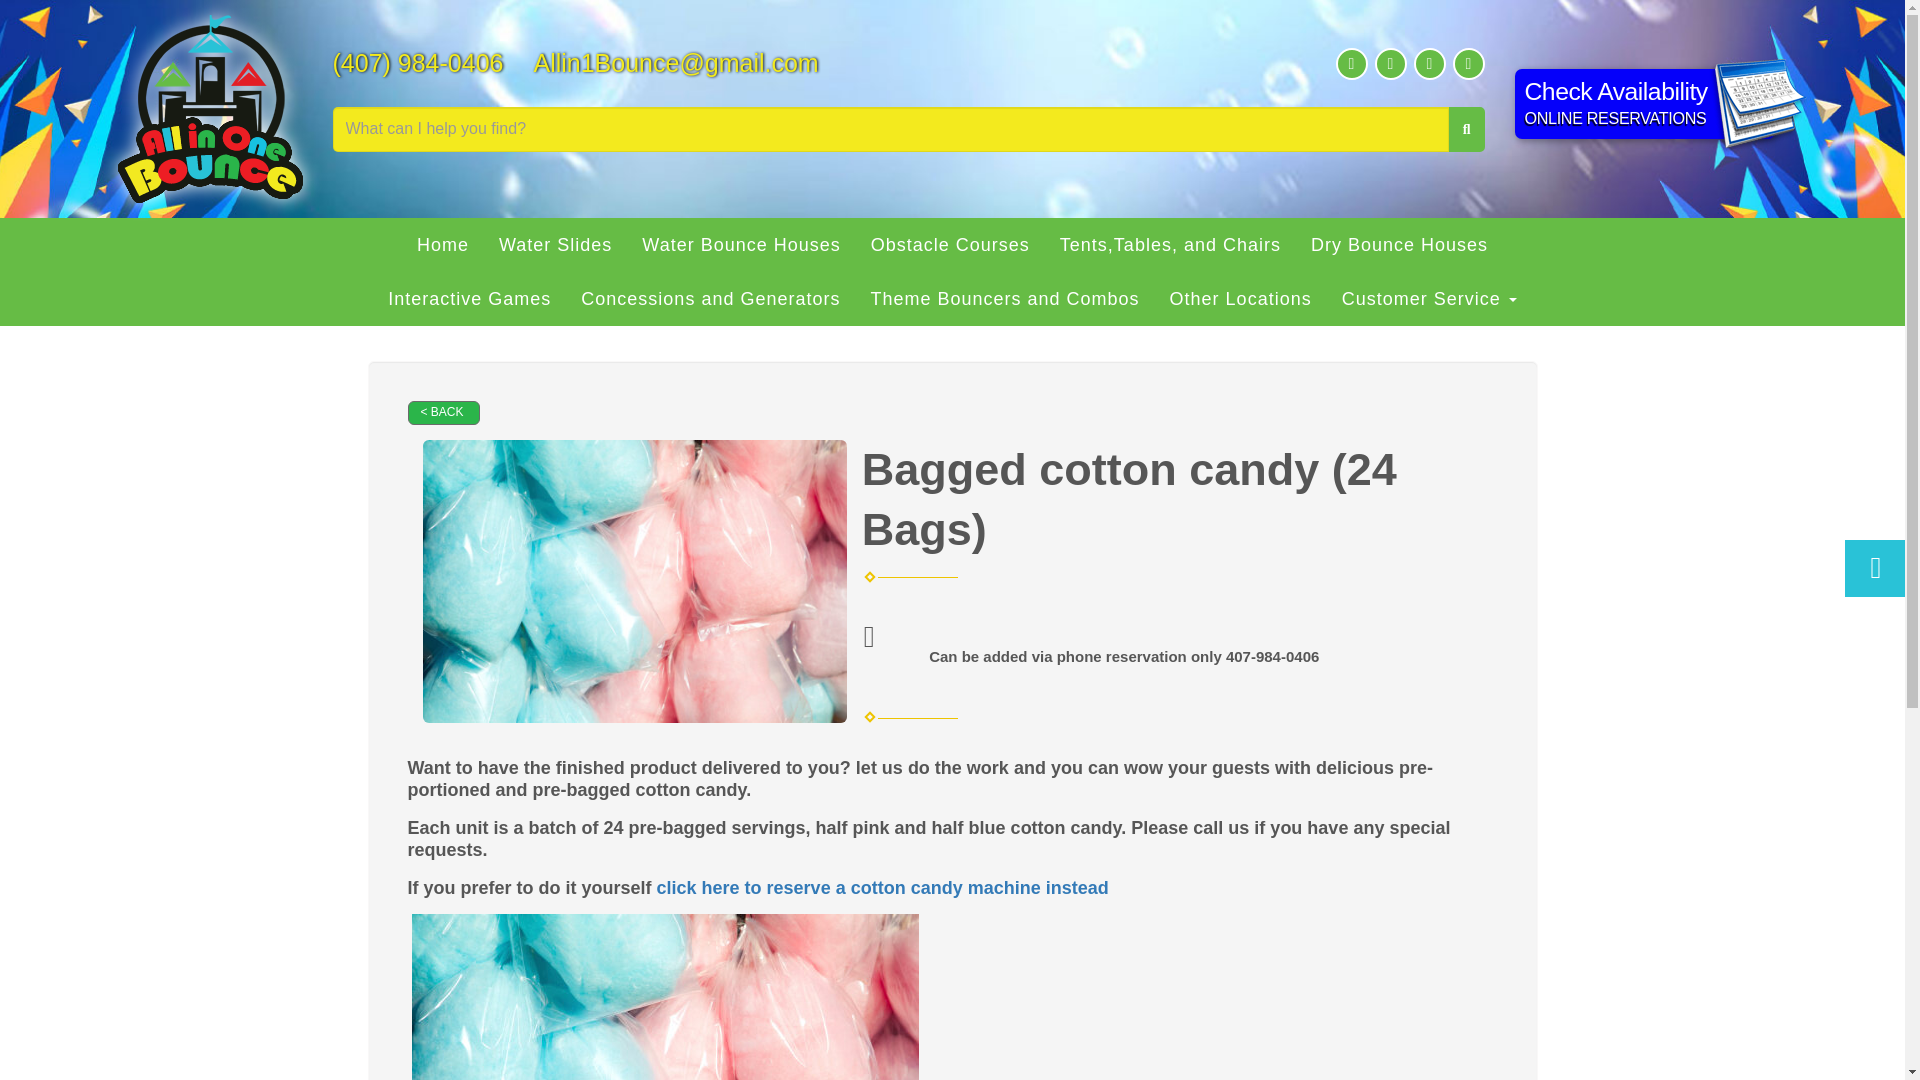 This screenshot has height=1080, width=1920. Describe the element at coordinates (1004, 299) in the screenshot. I see `Pre-bagged cotton candy` at that location.